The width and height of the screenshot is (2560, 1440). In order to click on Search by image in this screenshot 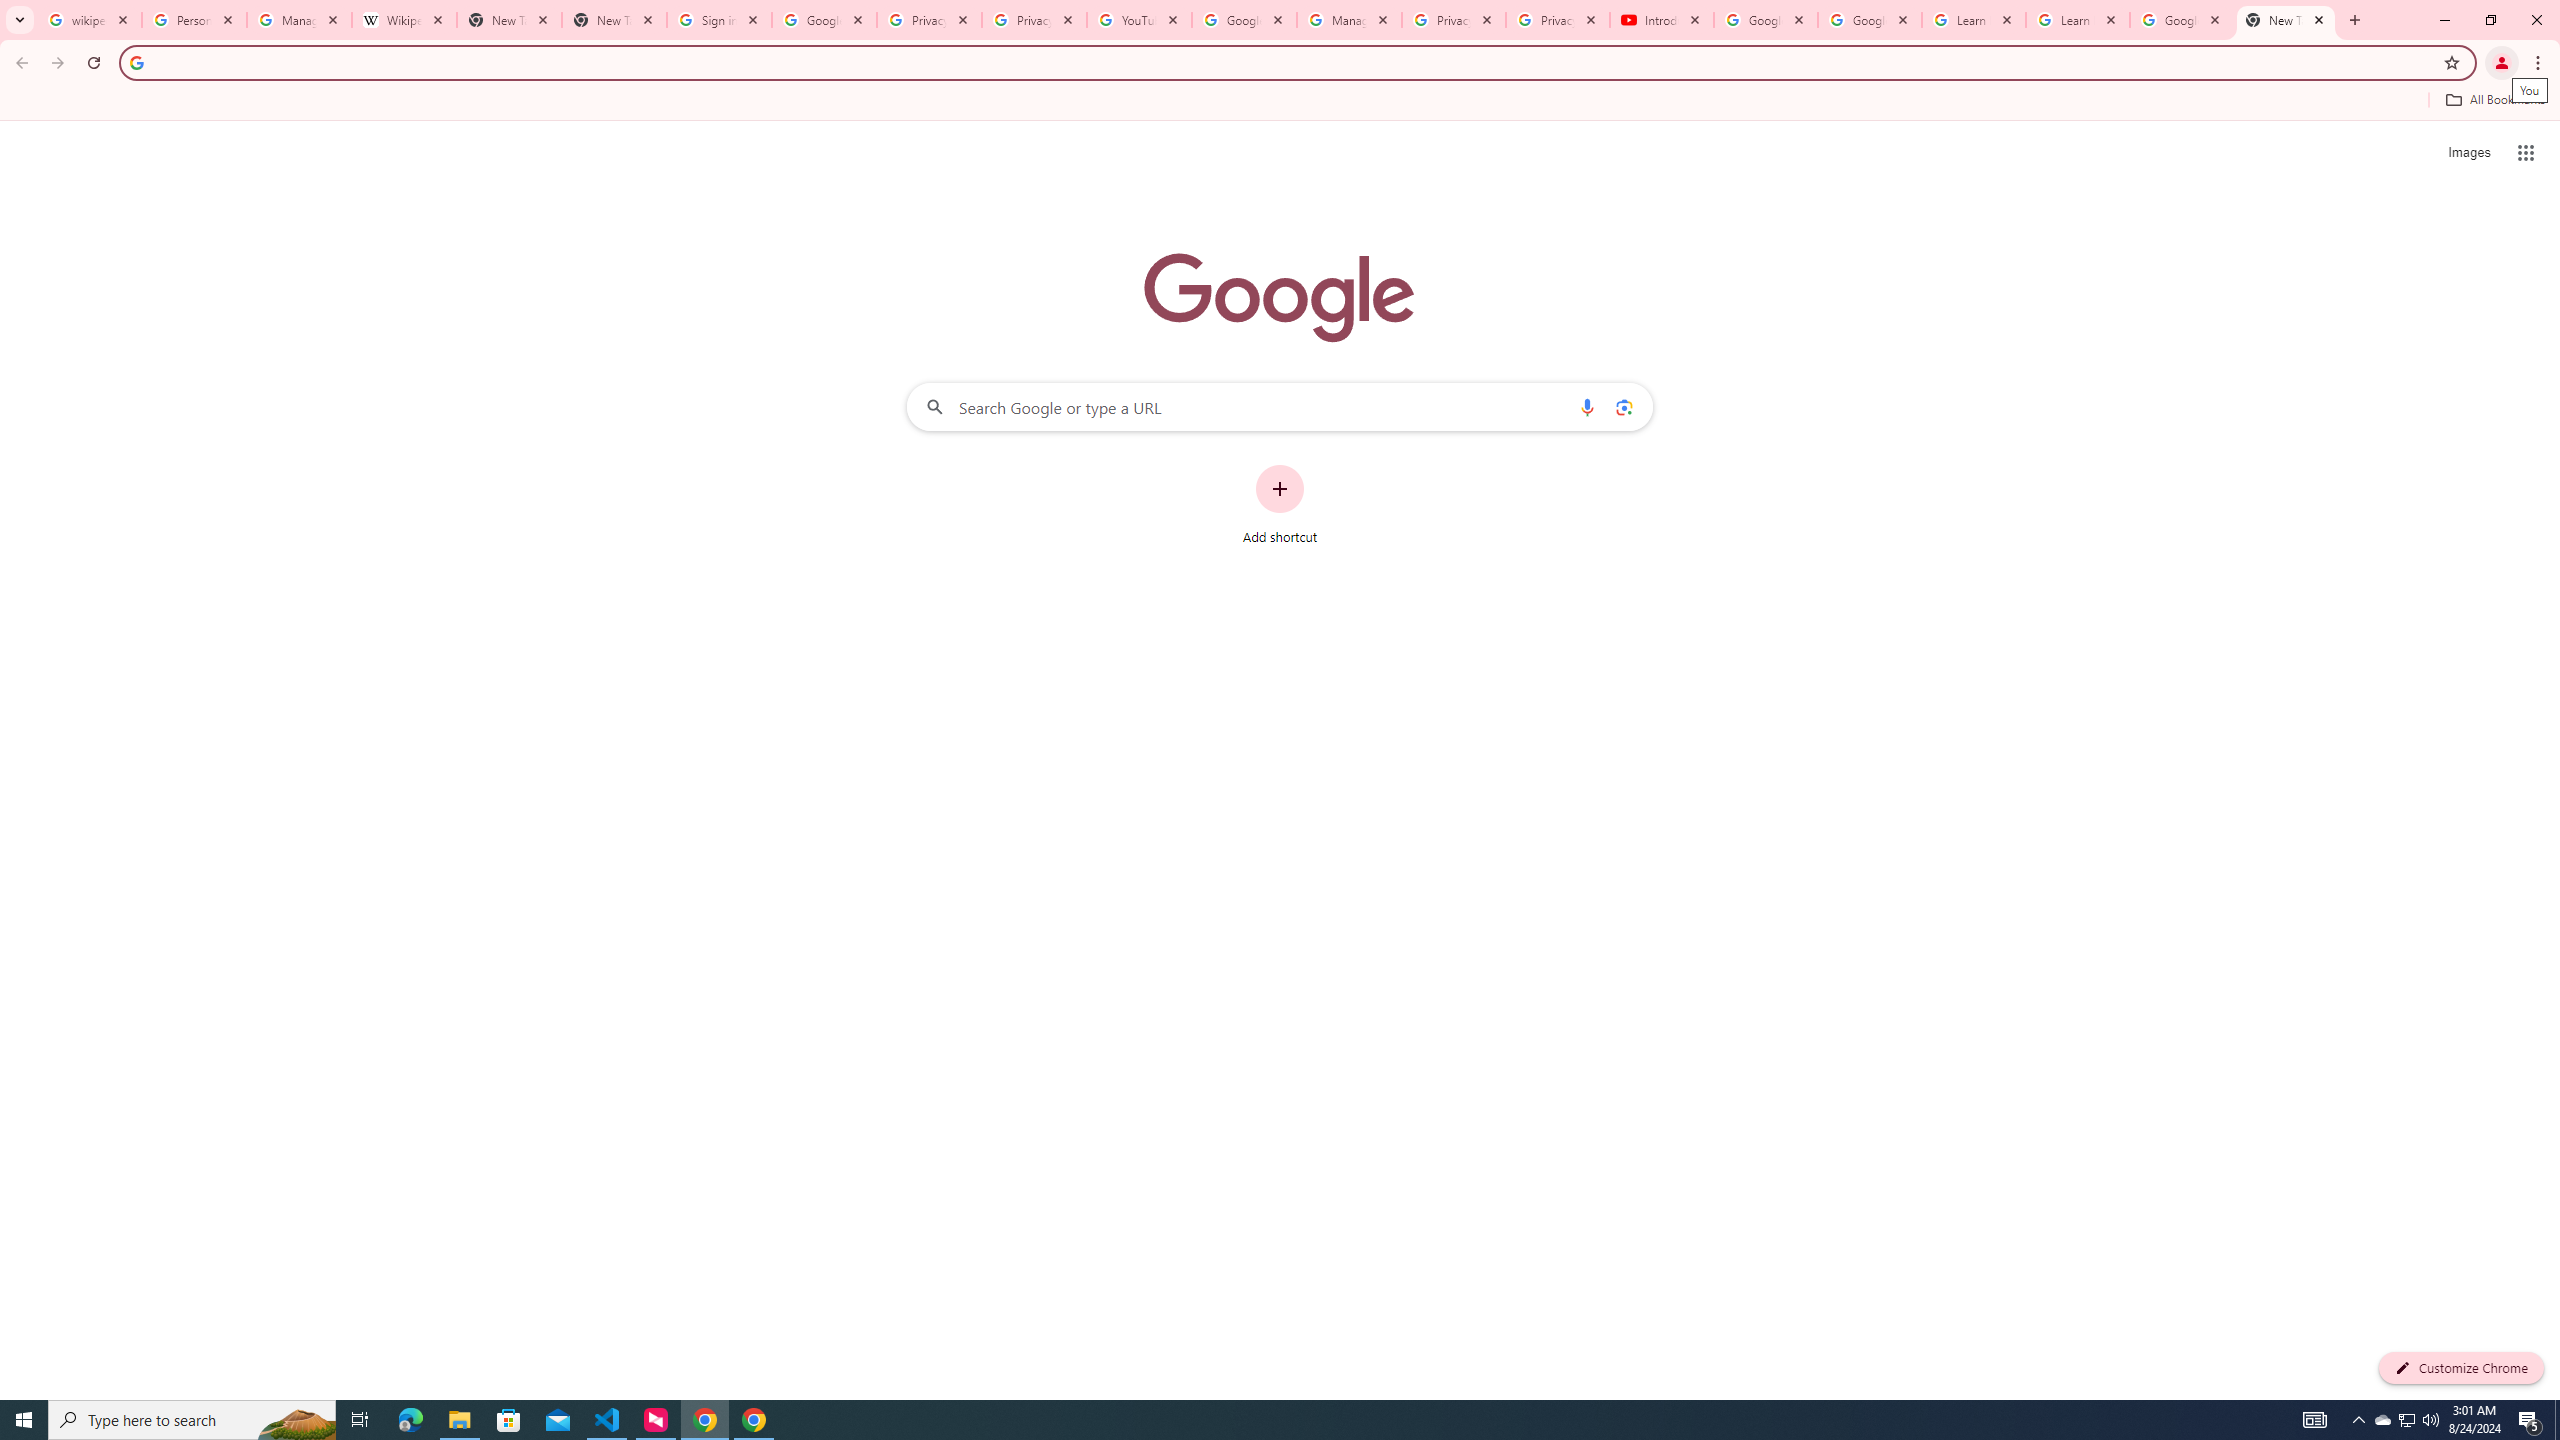, I will do `click(1622, 406)`.